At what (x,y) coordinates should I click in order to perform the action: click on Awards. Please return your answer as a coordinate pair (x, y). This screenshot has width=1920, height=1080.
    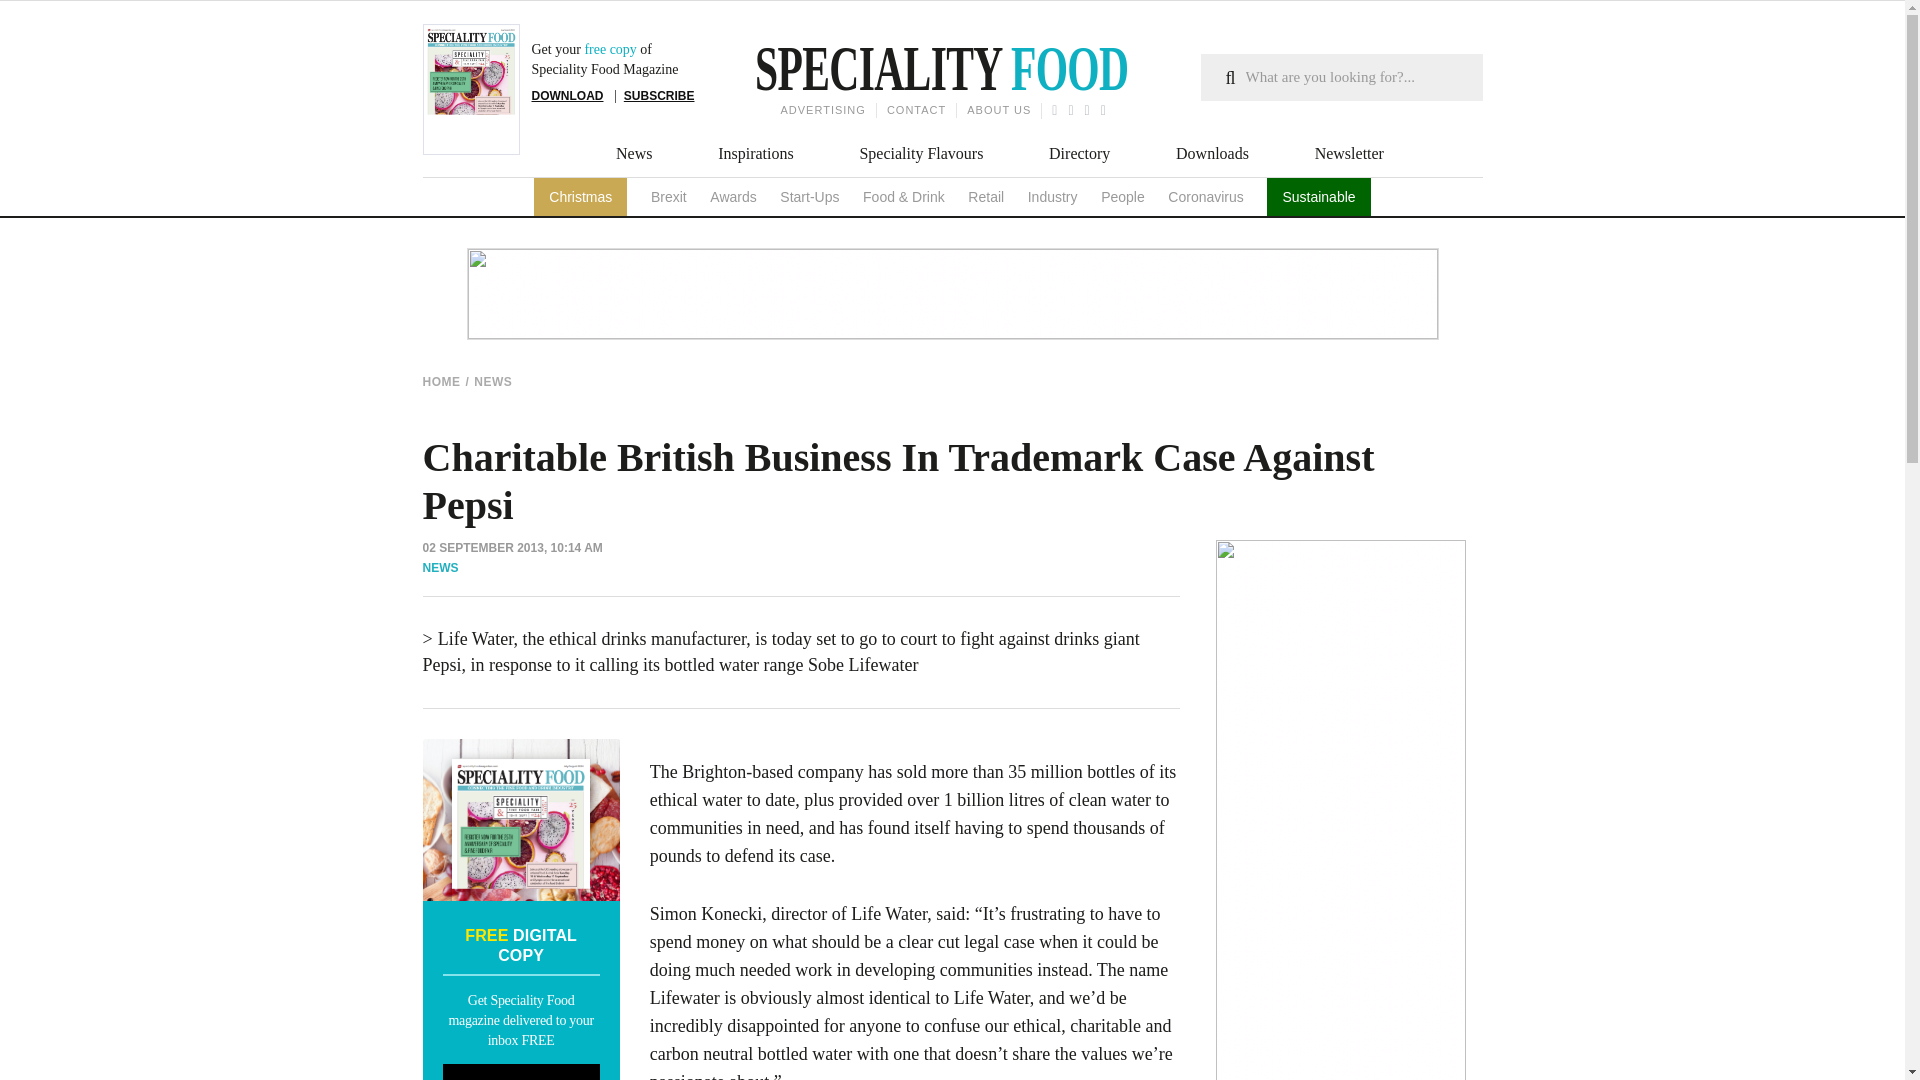
    Looking at the image, I should click on (733, 197).